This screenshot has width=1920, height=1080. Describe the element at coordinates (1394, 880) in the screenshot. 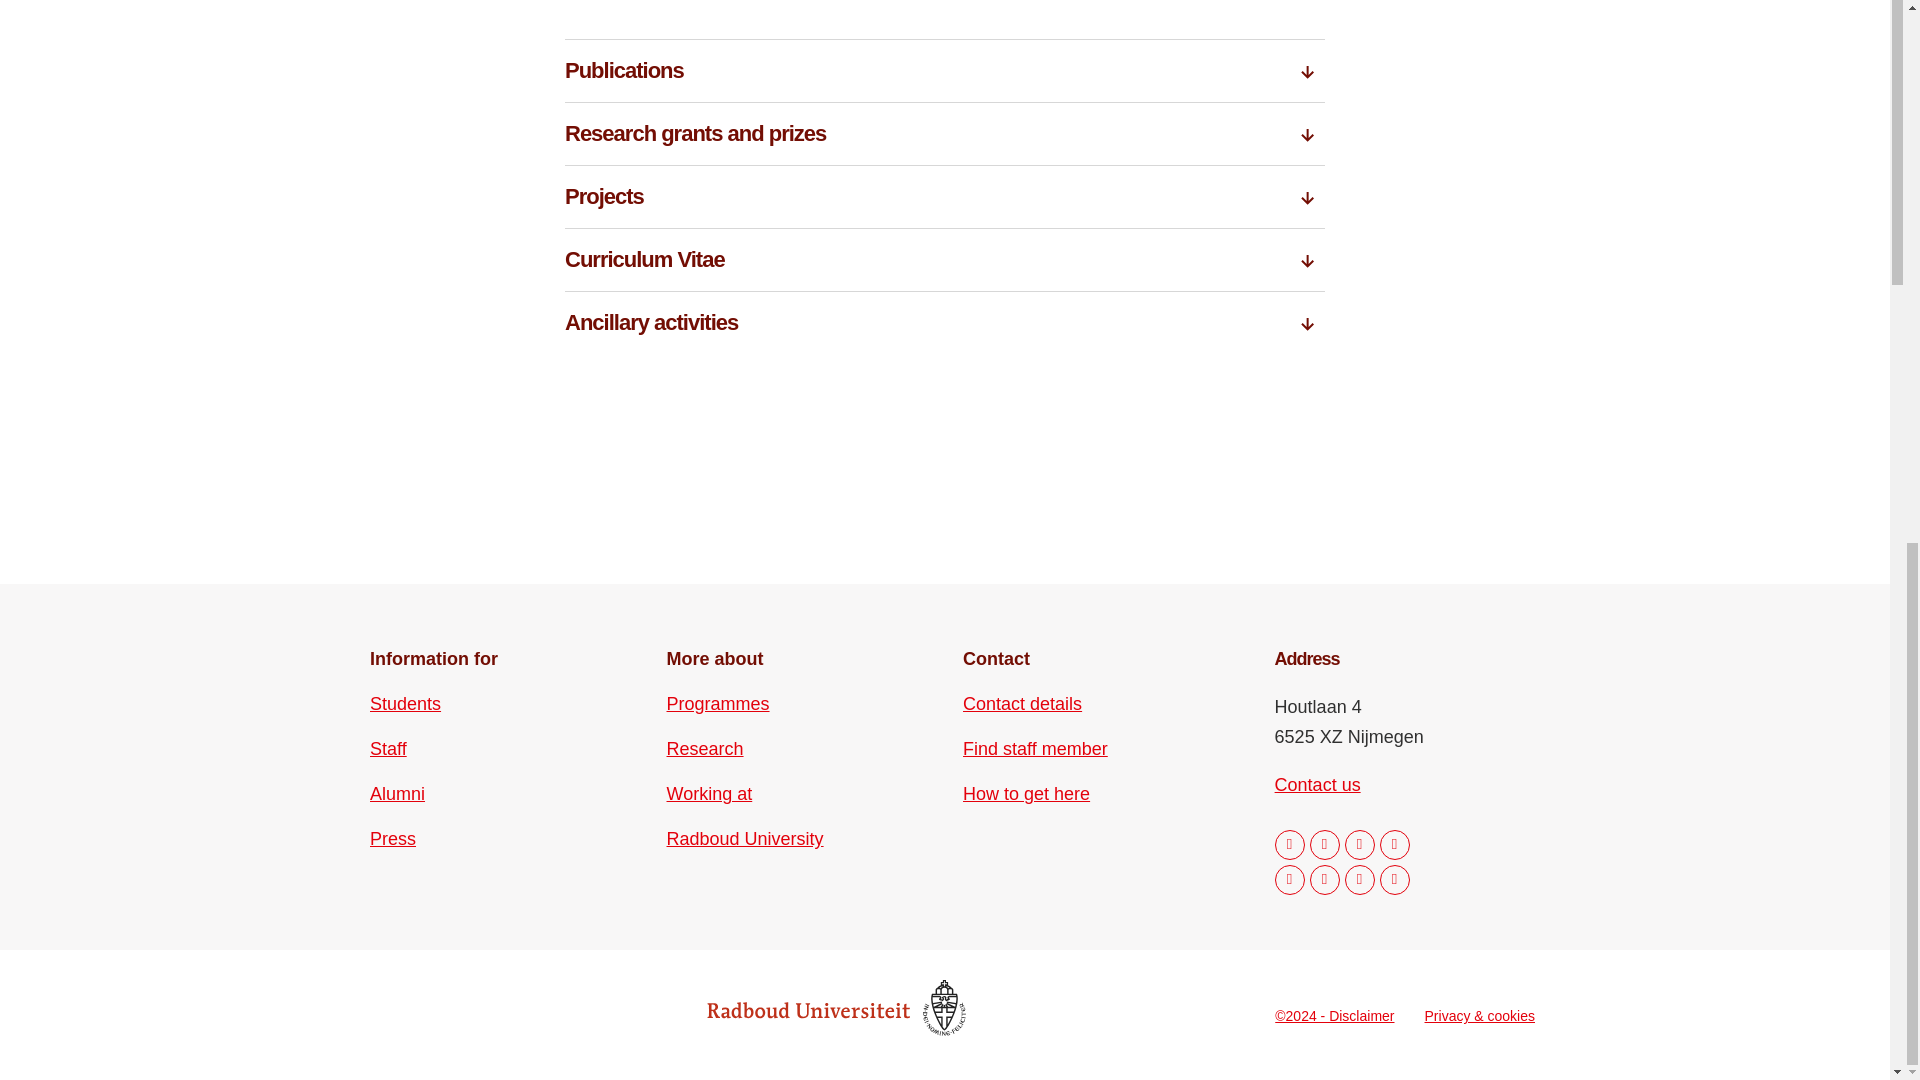

I see `SnapChat` at that location.